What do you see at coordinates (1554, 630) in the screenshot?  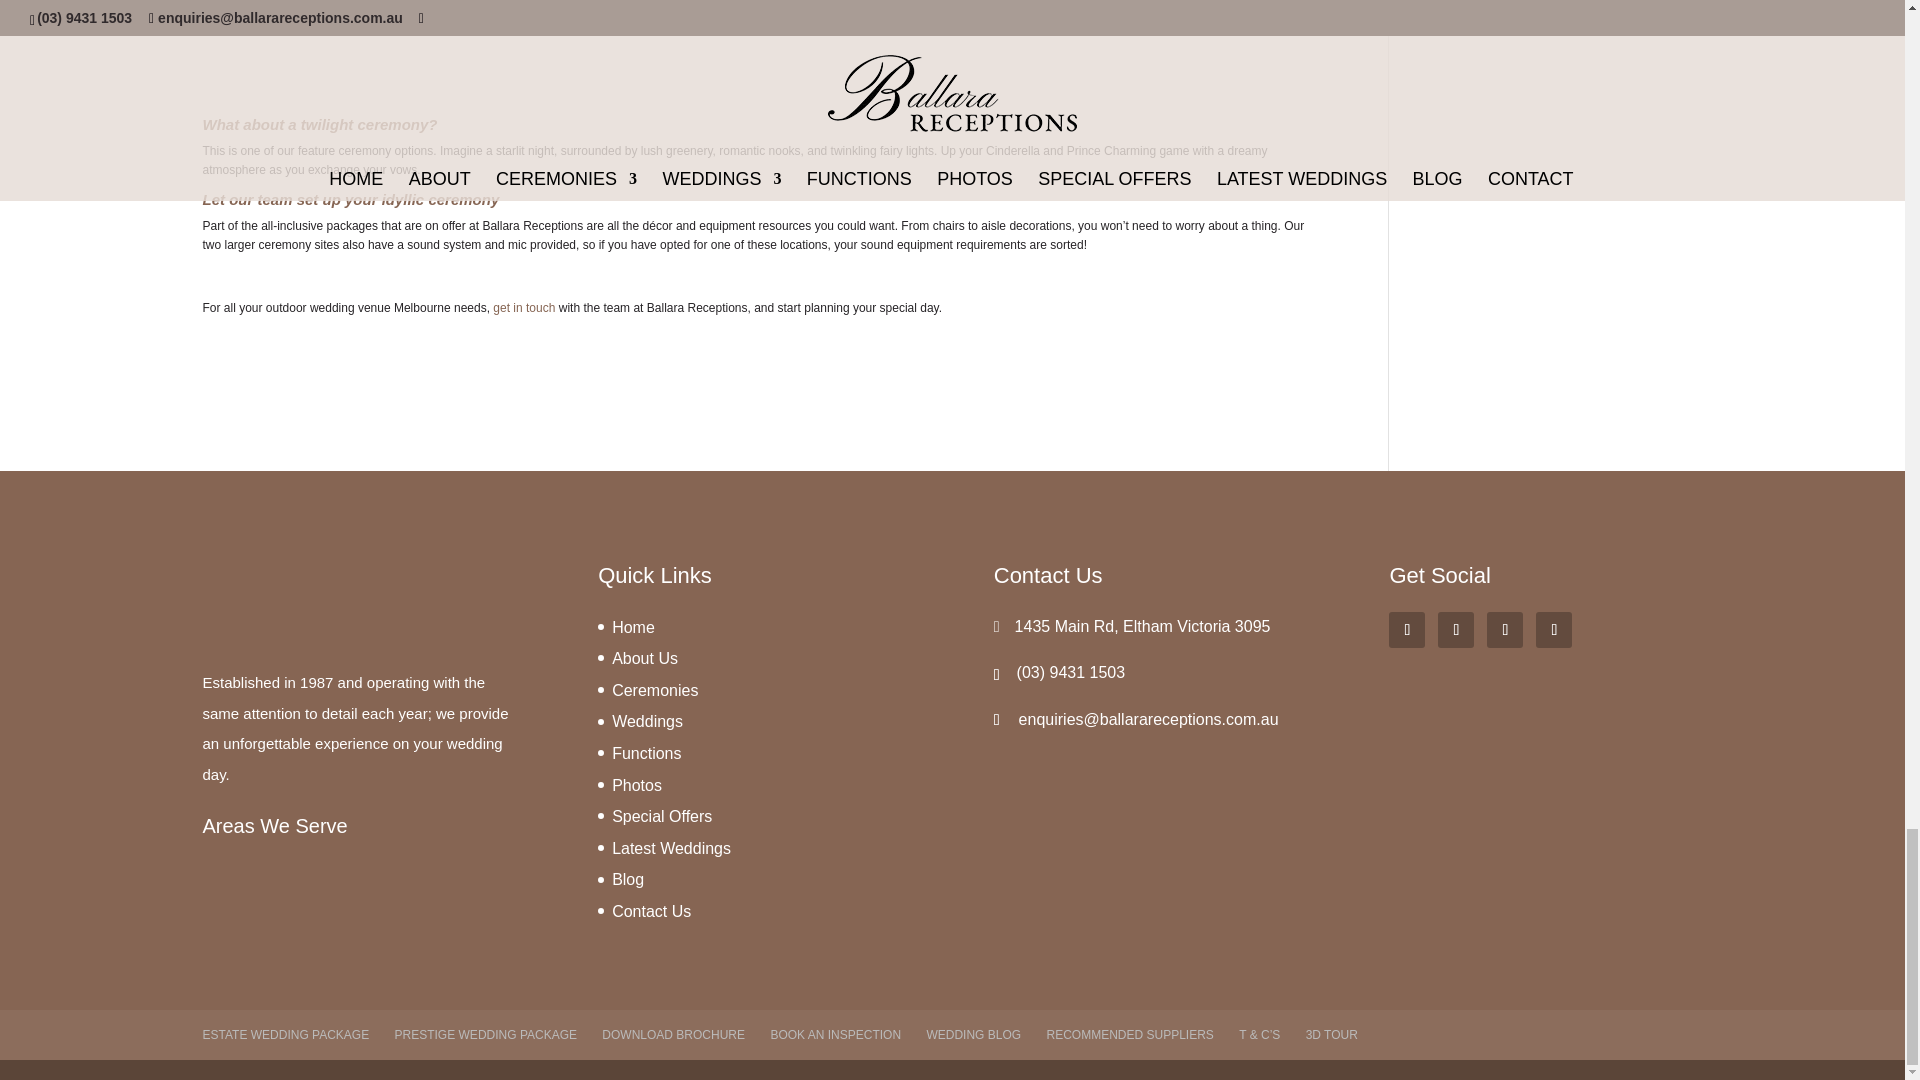 I see `Follow on Instagram` at bounding box center [1554, 630].